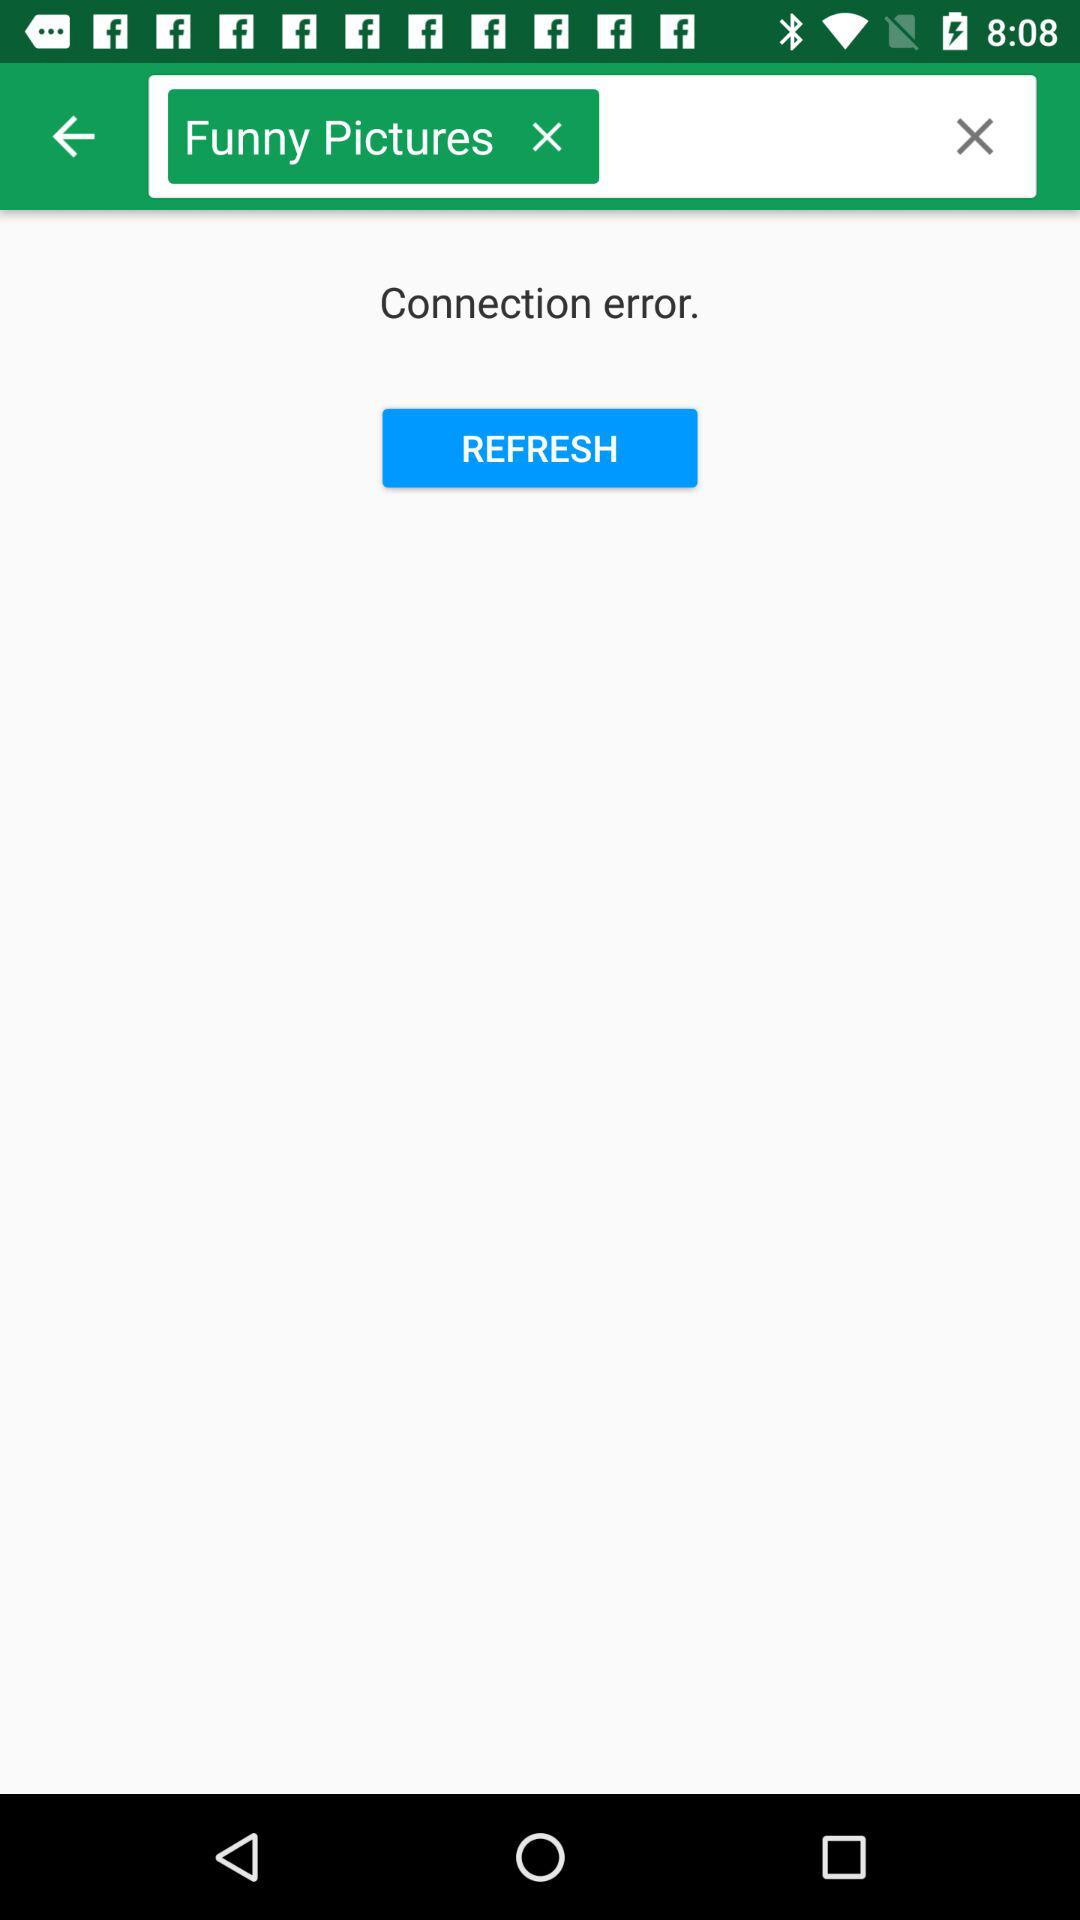  I want to click on launch item next to funny pictures, so click(73, 136).